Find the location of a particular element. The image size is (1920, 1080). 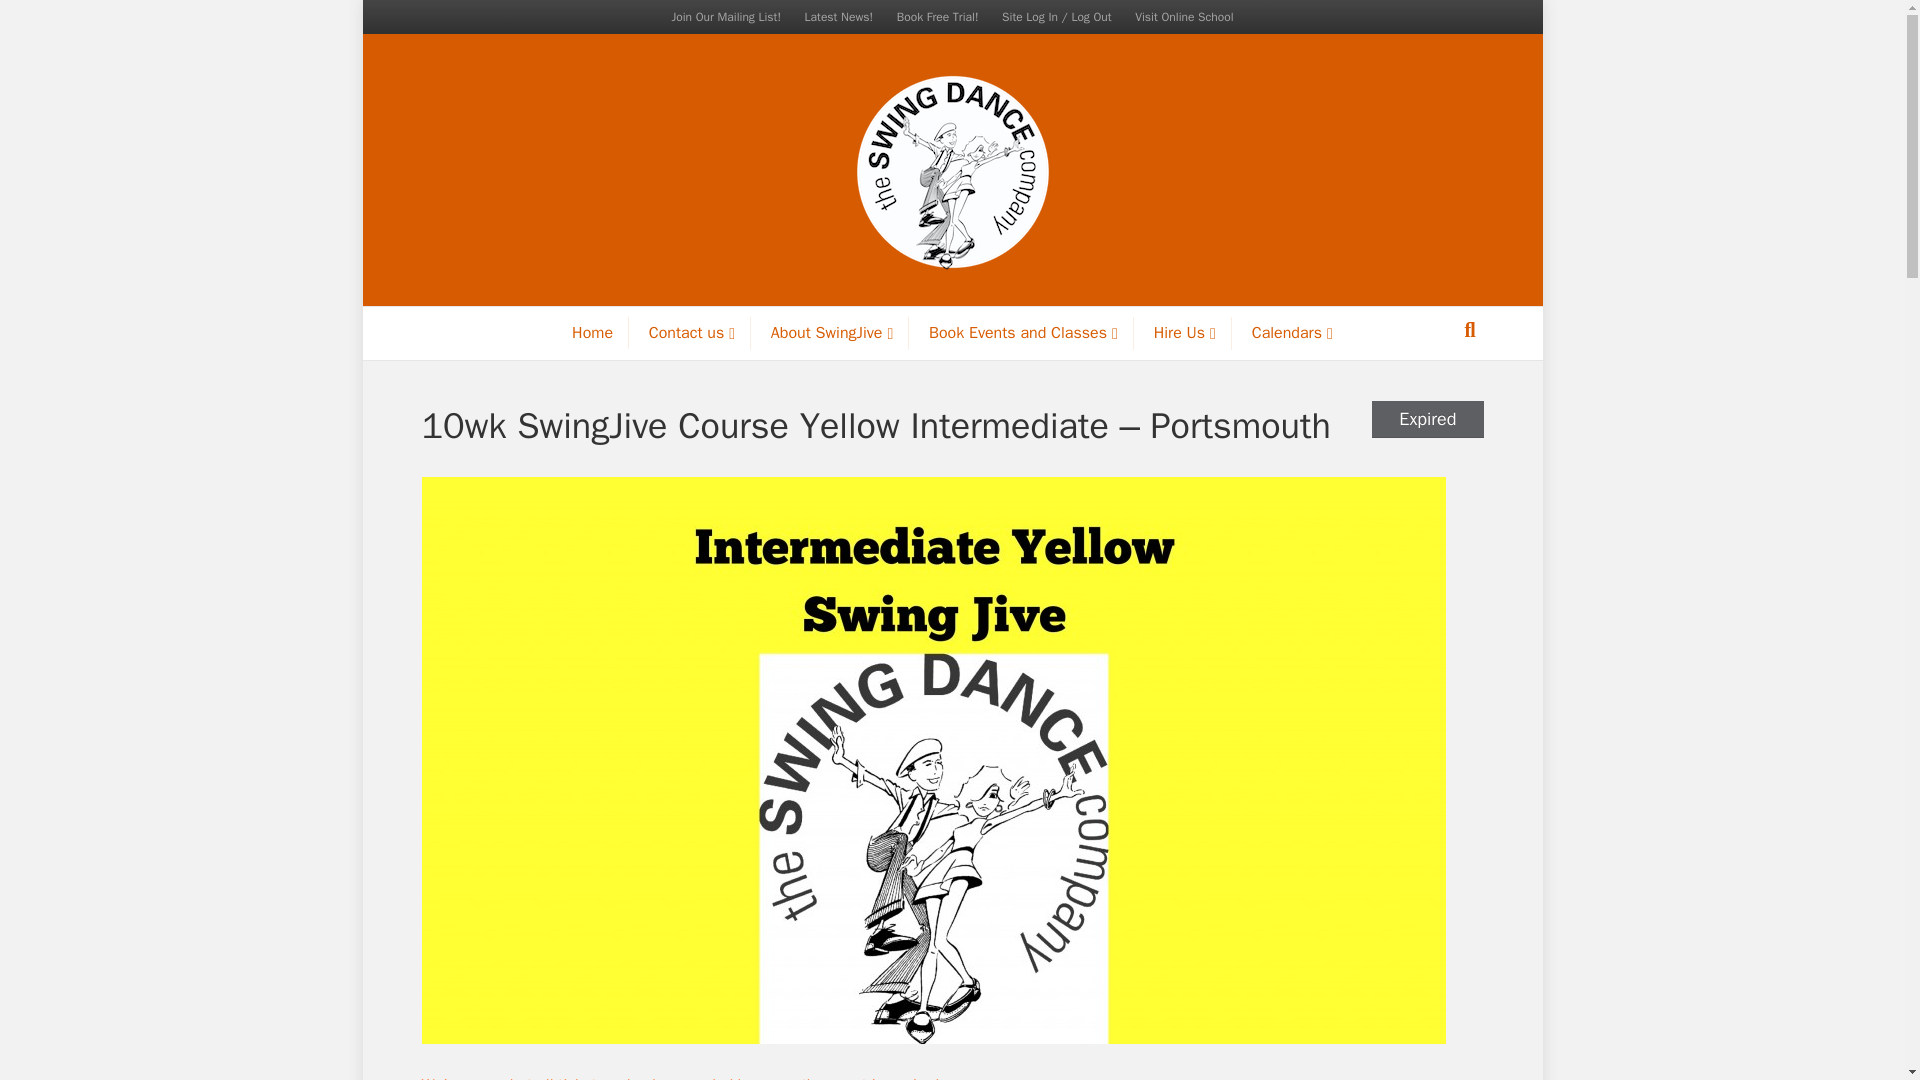

Latest News! is located at coordinates (838, 17).